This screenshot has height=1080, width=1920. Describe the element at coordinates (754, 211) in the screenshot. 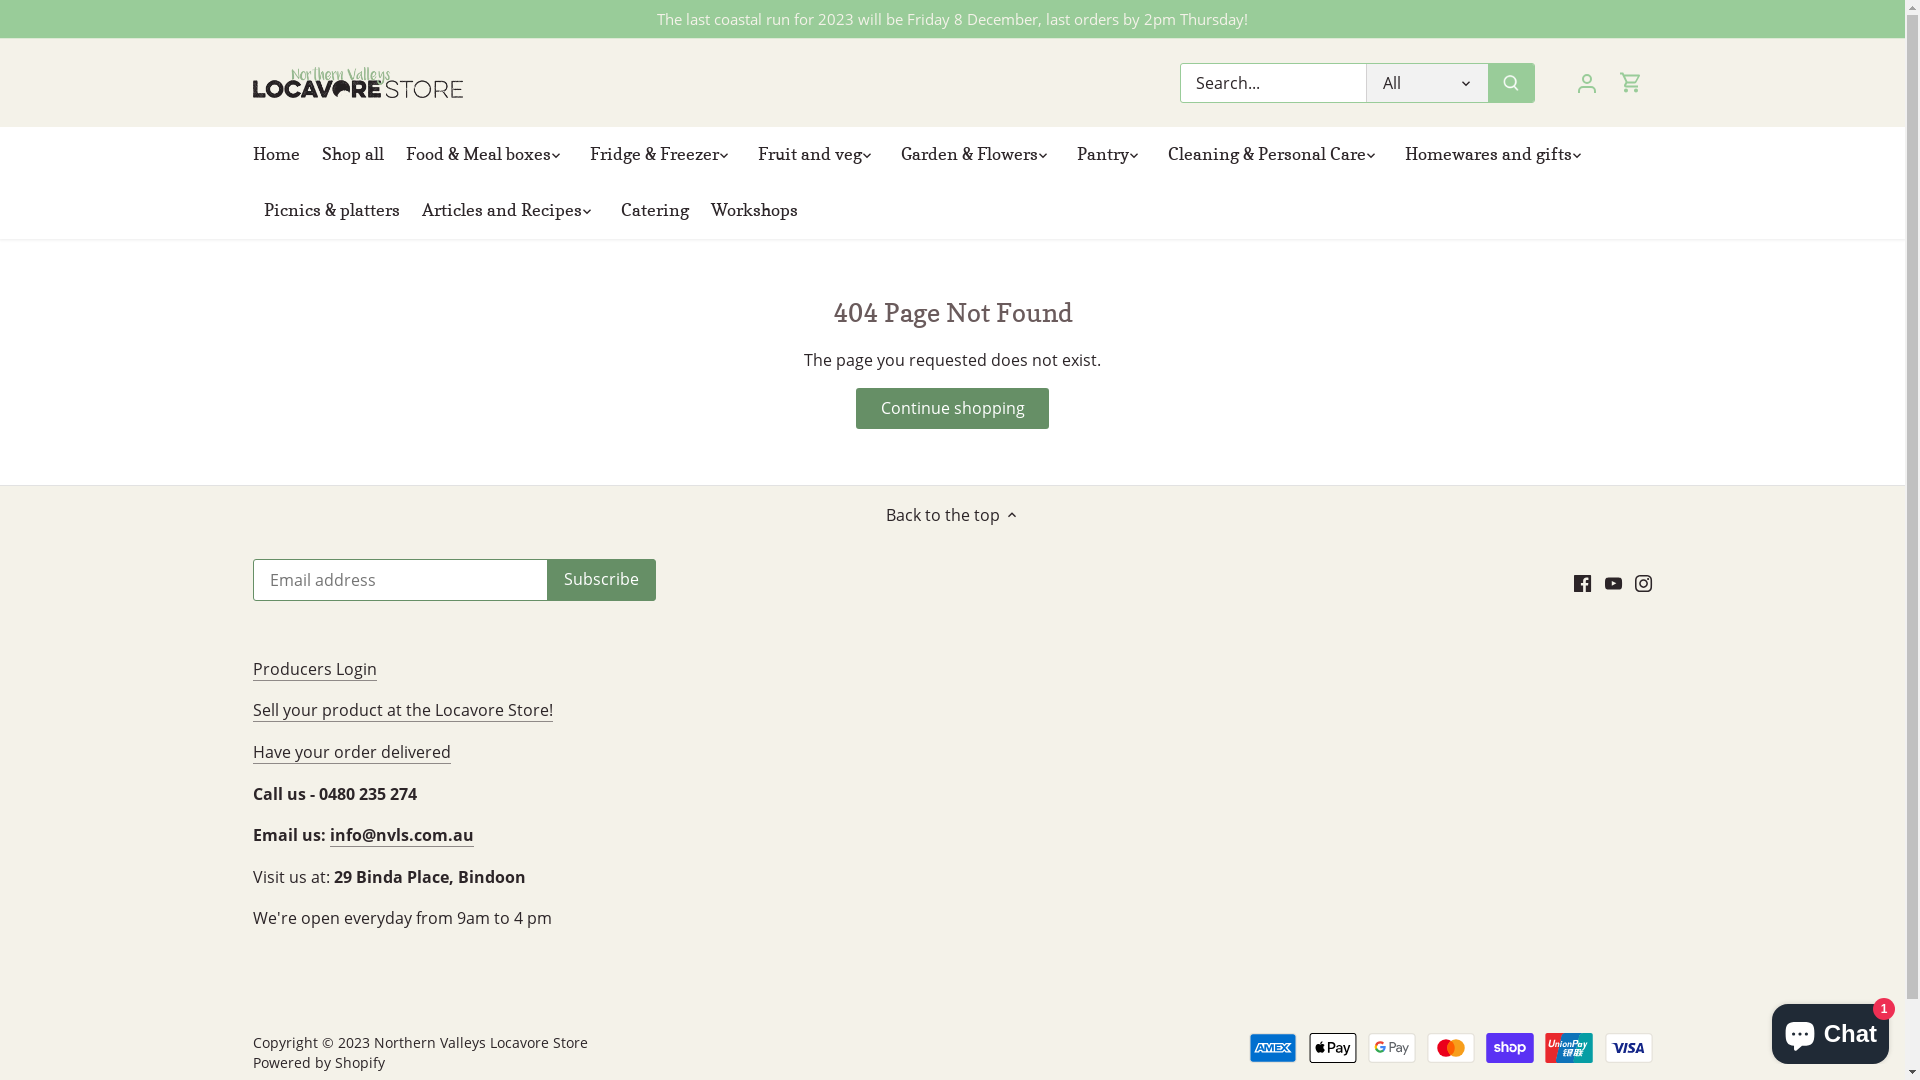

I see `Workshops` at that location.